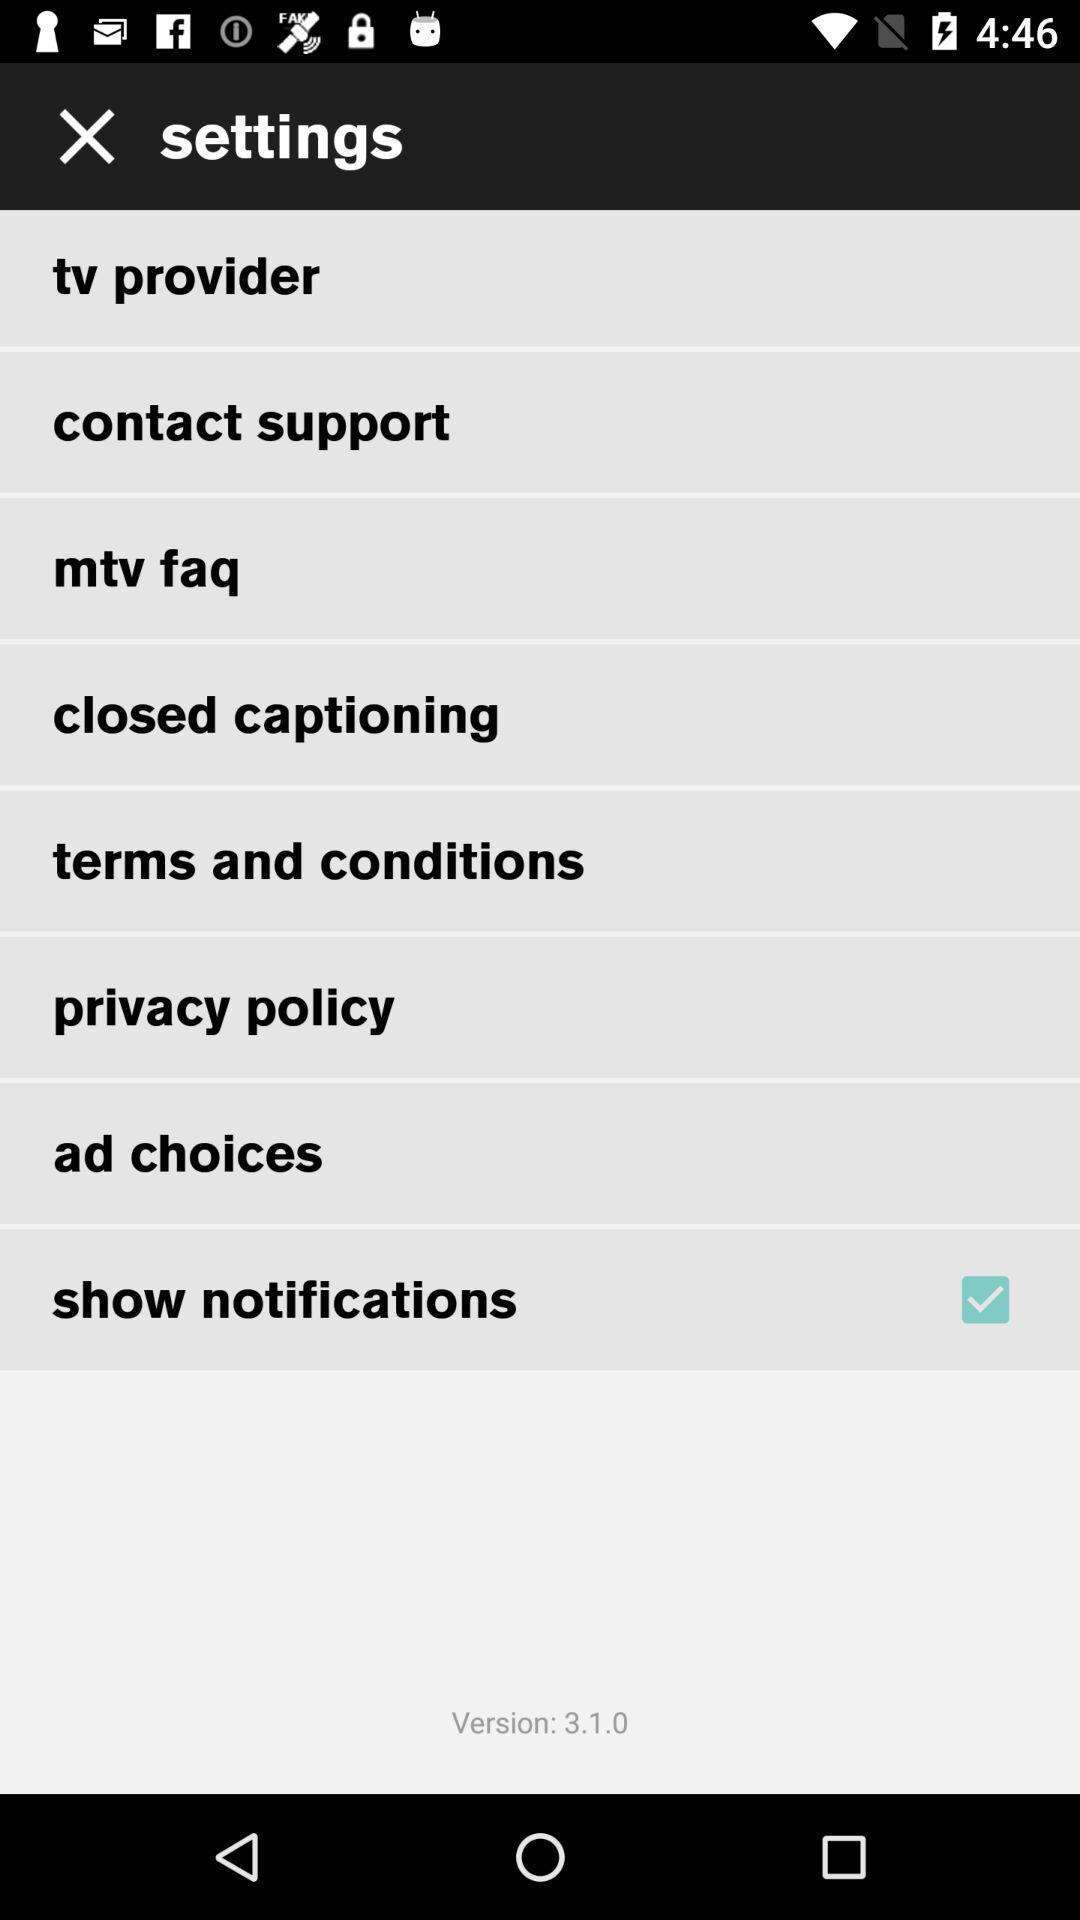  What do you see at coordinates (80, 136) in the screenshot?
I see `closes out of settings` at bounding box center [80, 136].